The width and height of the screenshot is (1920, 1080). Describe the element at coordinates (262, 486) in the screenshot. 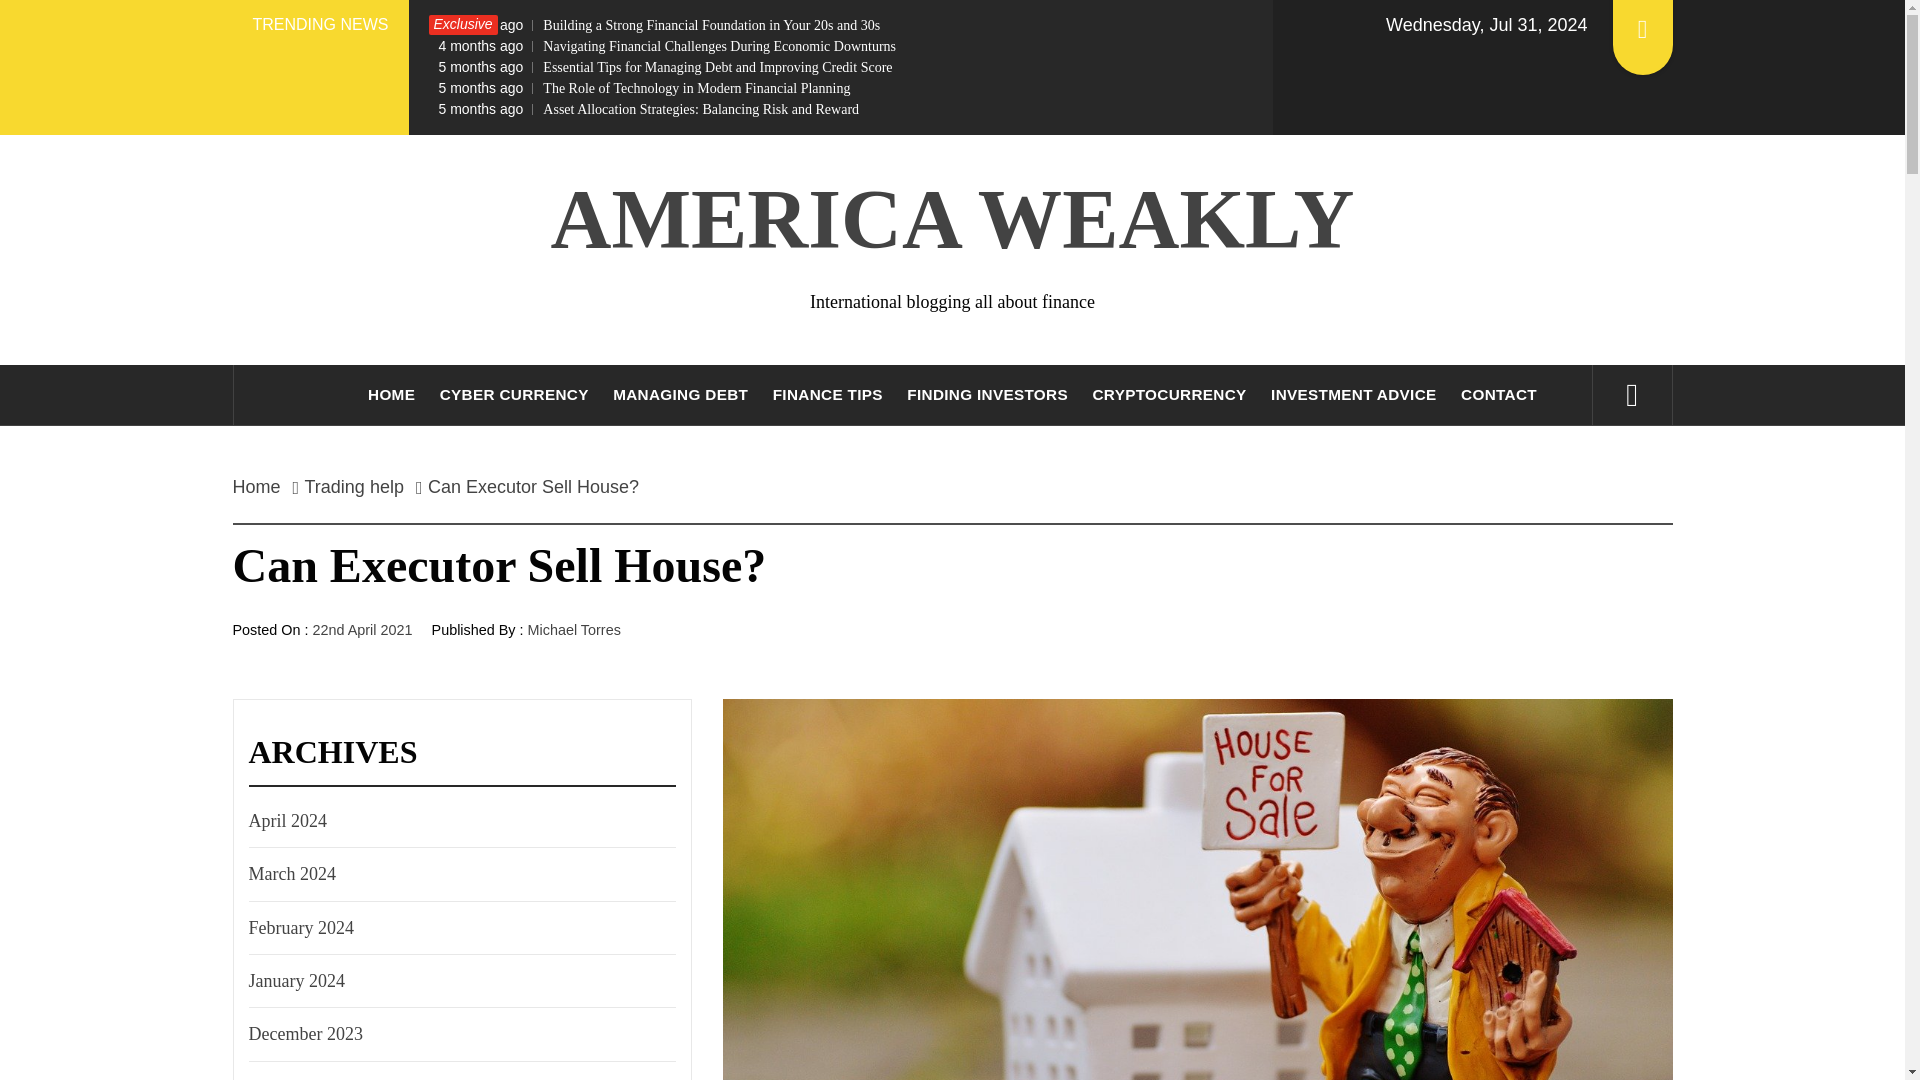

I see `Home` at that location.